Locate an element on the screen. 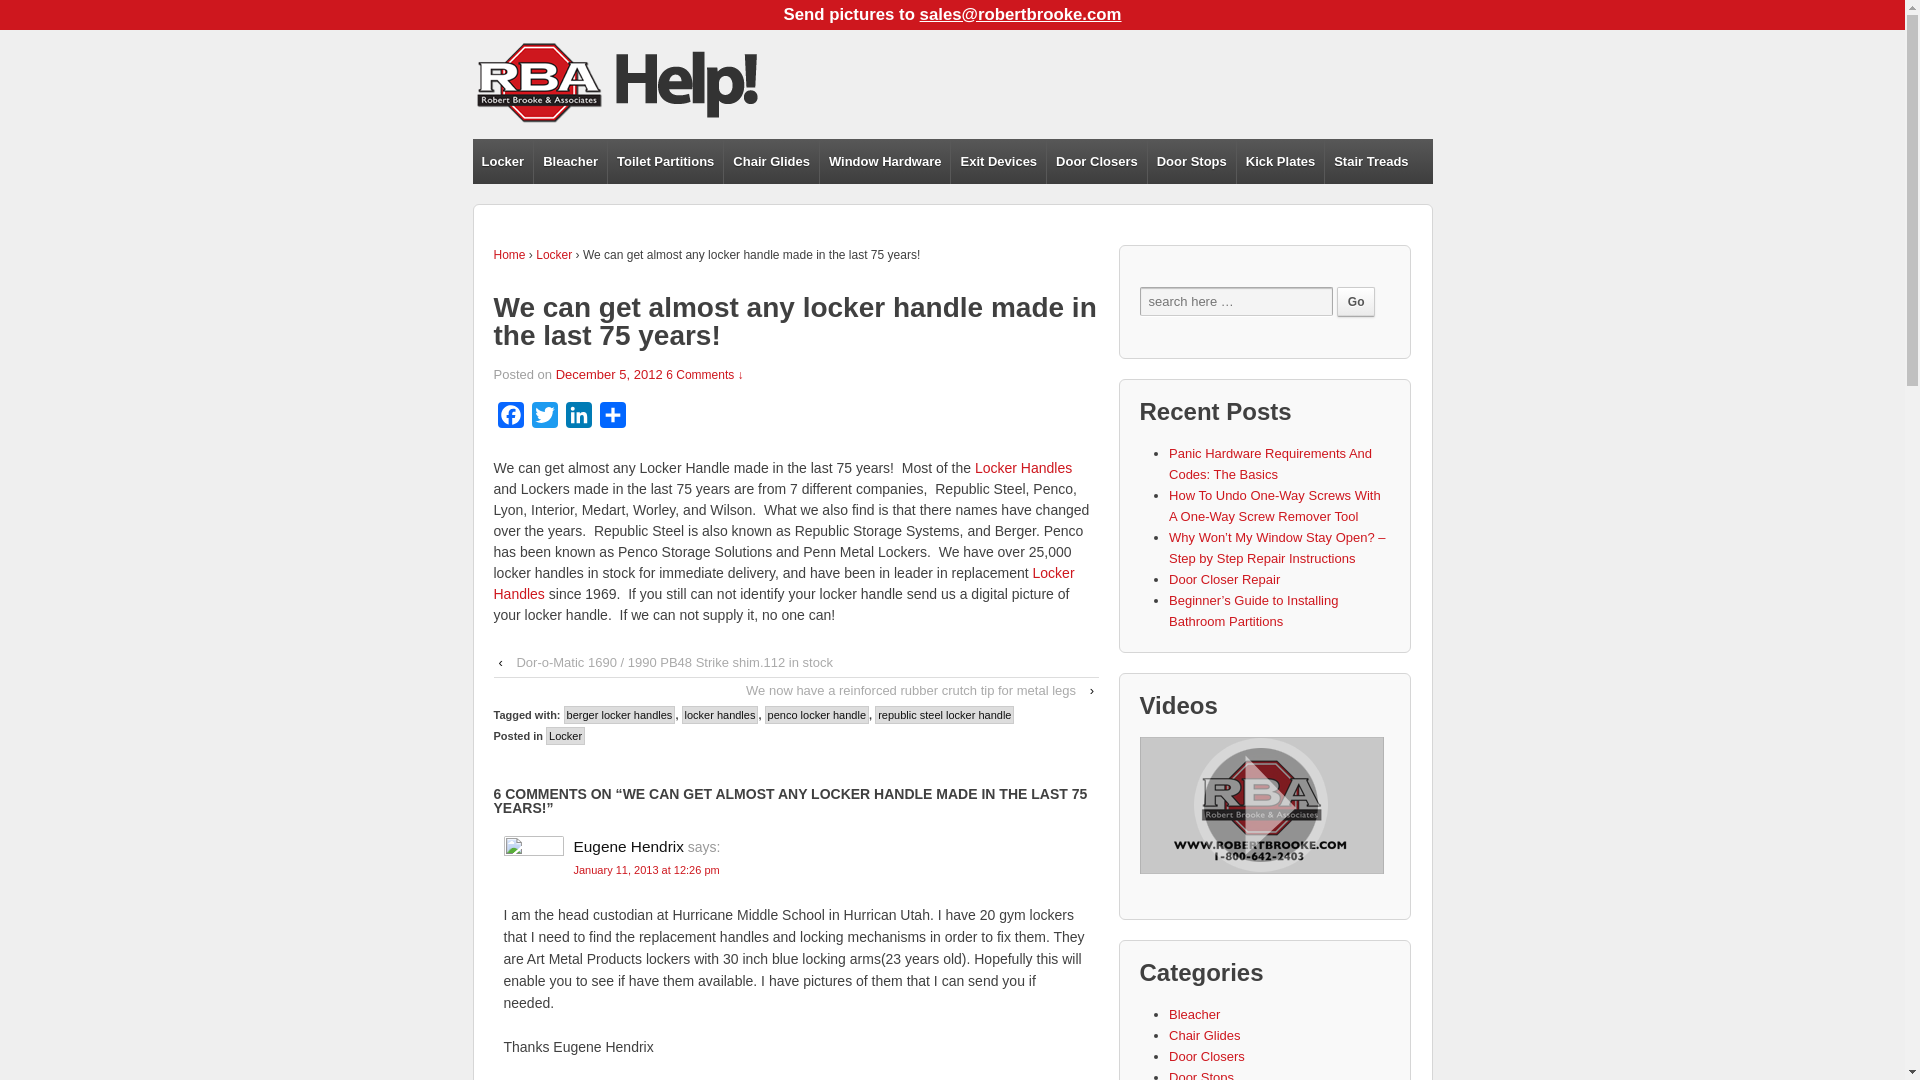 This screenshot has width=1920, height=1080. Kick Plates is located at coordinates (1280, 161).